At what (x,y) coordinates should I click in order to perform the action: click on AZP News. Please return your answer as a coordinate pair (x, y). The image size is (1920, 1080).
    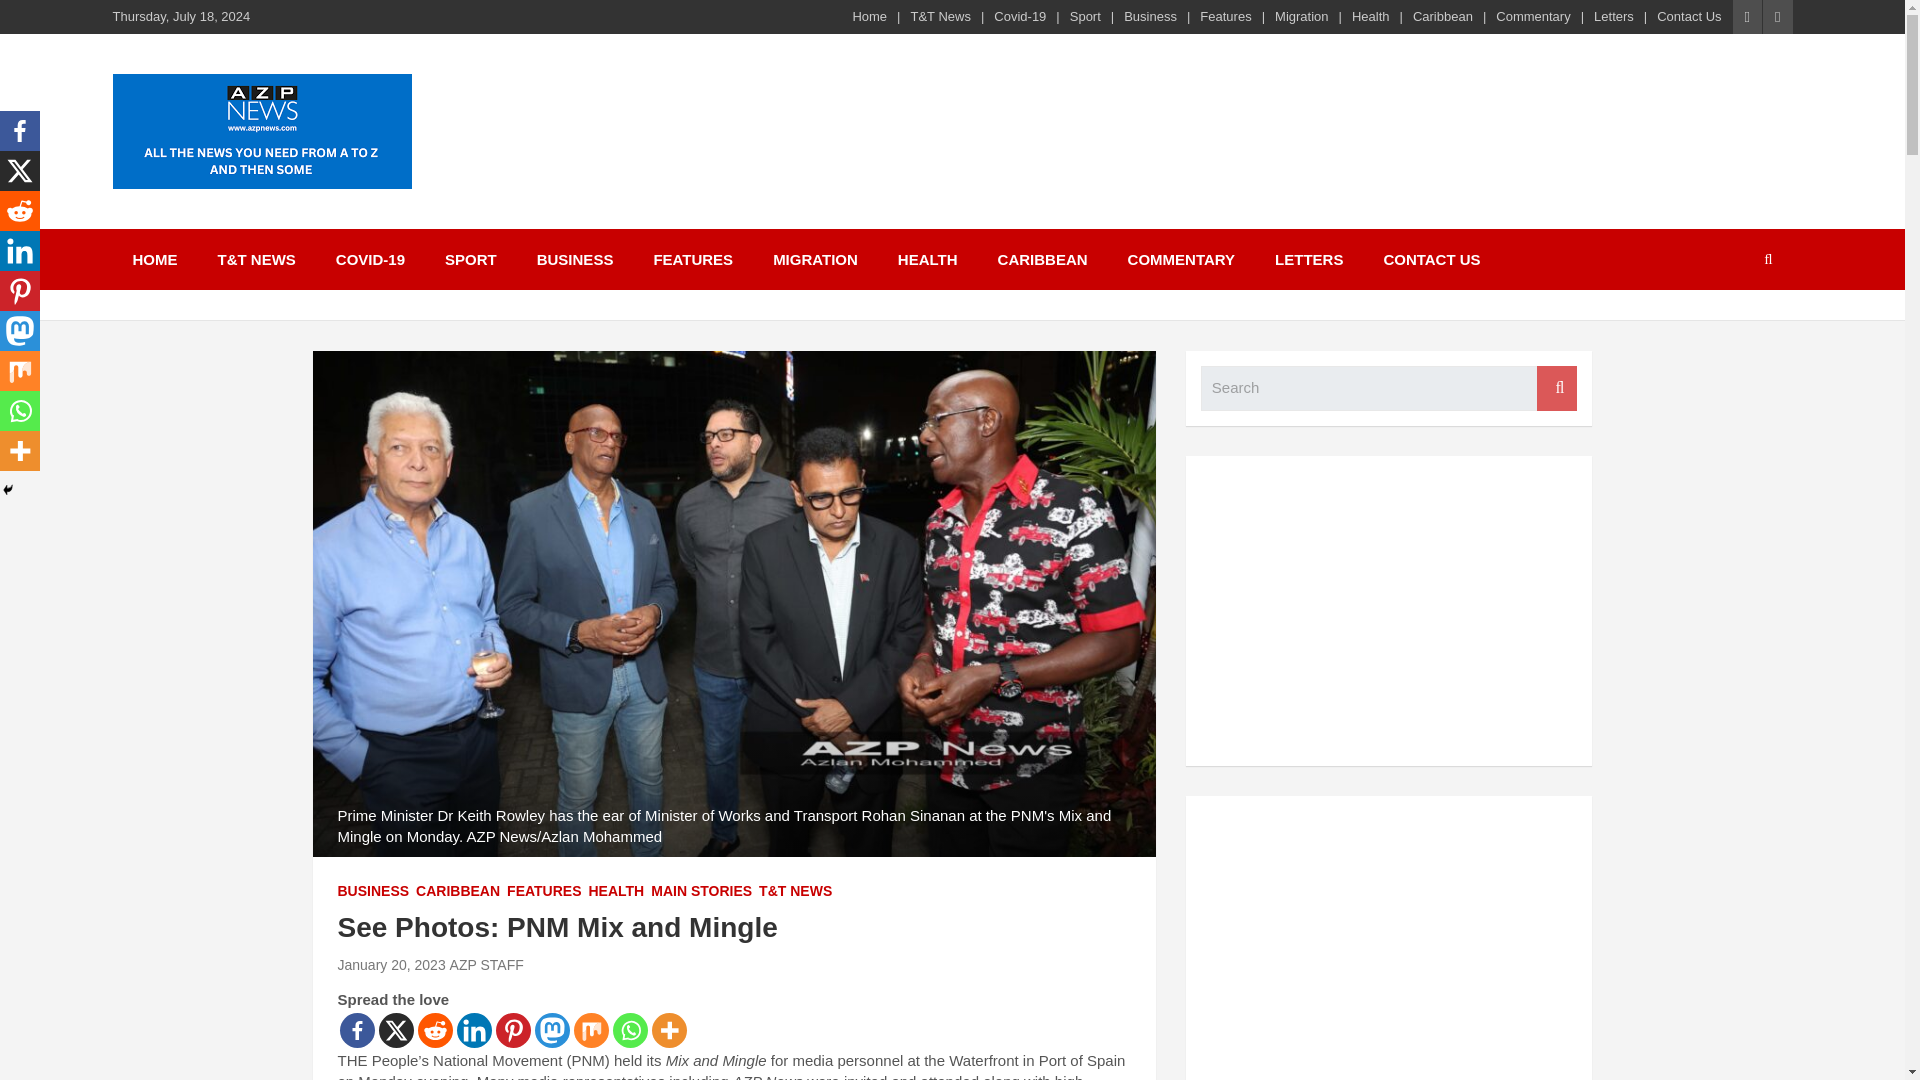
    Looking at the image, I should click on (209, 214).